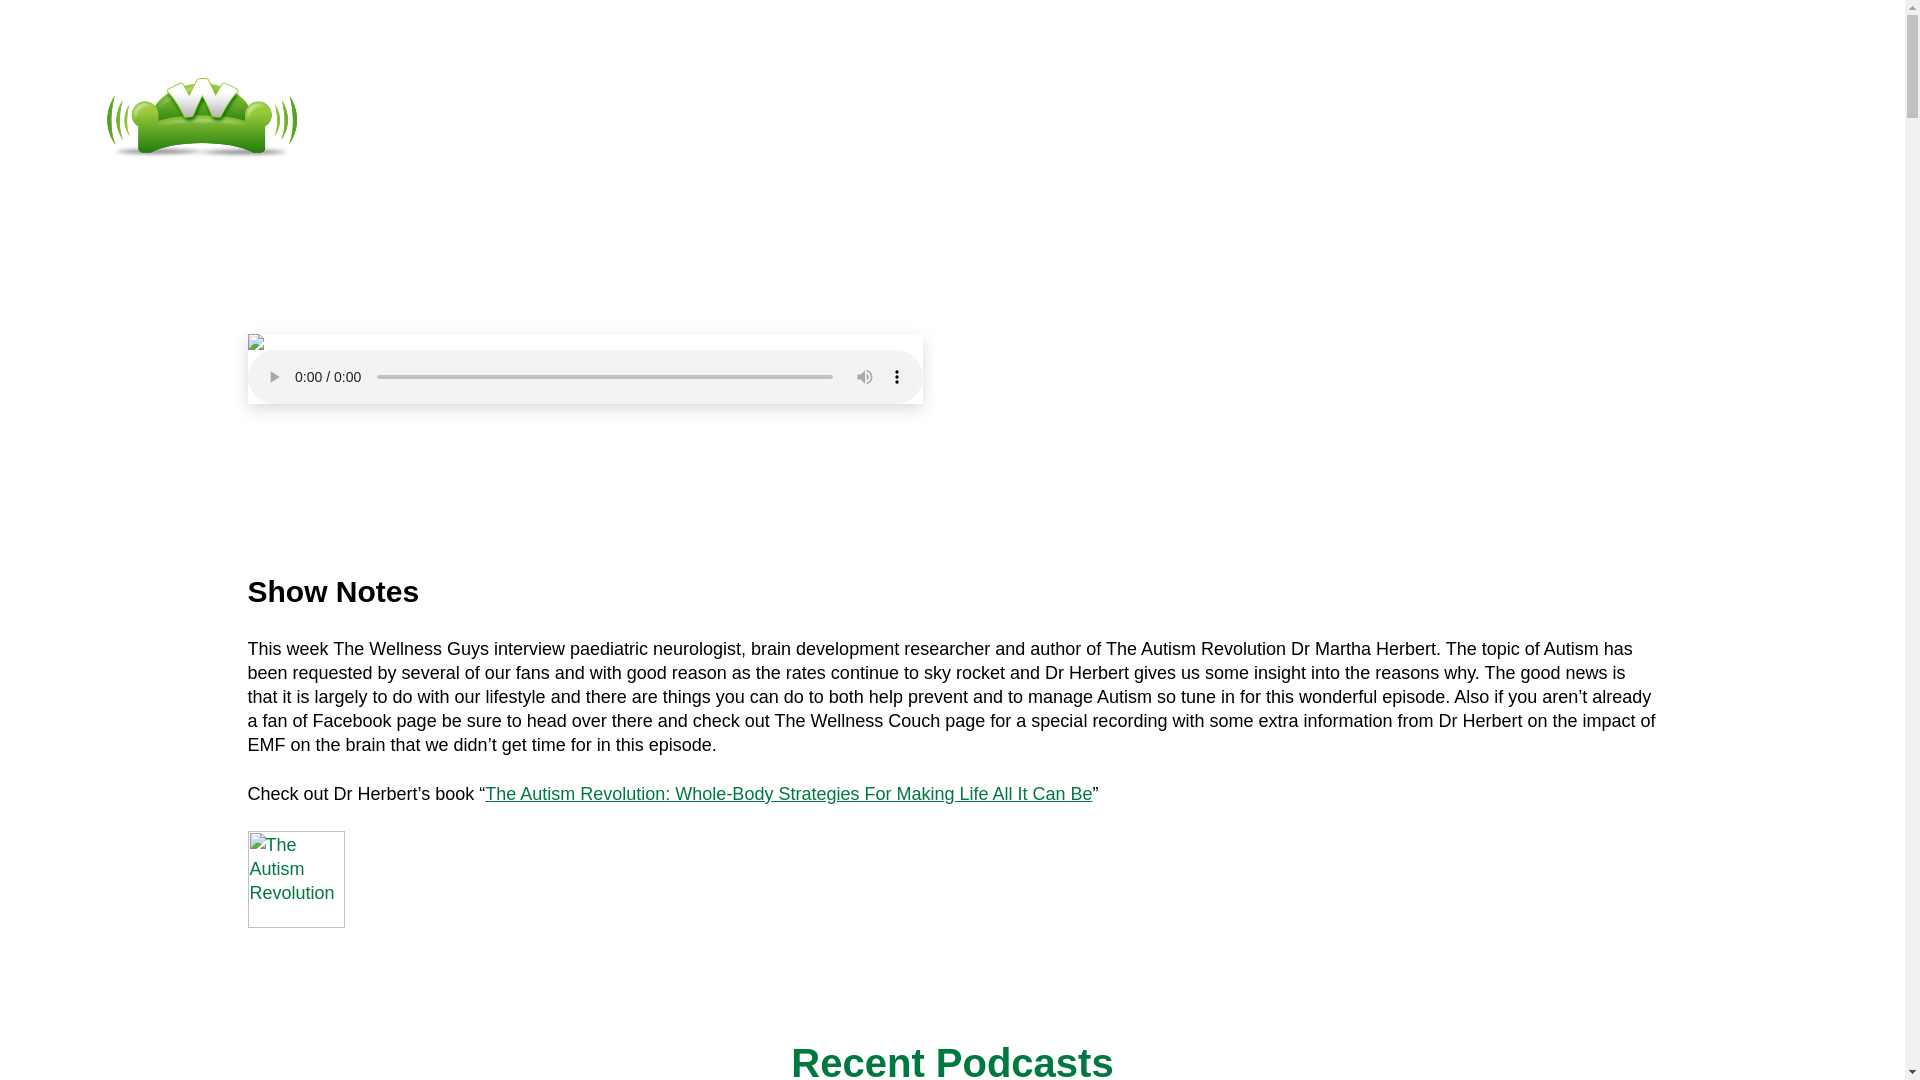 The width and height of the screenshot is (1920, 1080). I want to click on Login, so click(1122, 118).